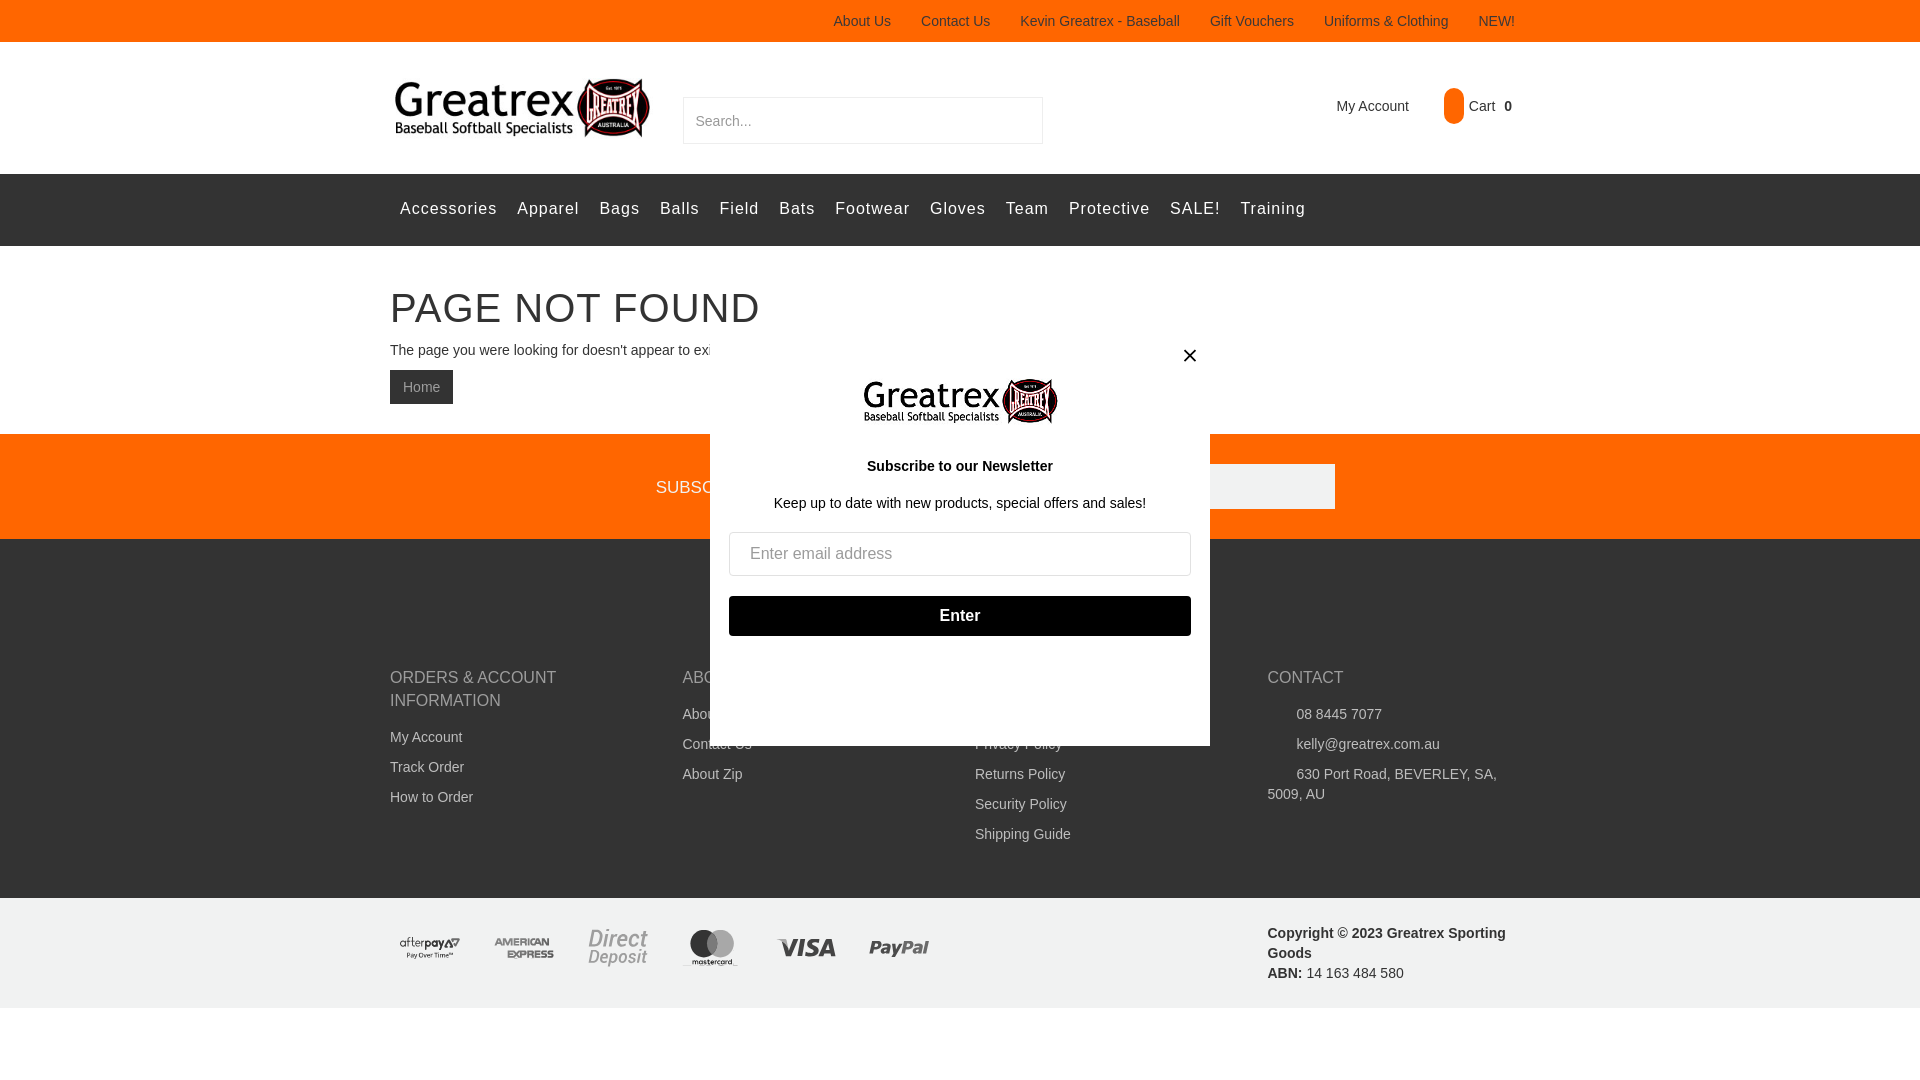 This screenshot has width=1920, height=1080. Describe the element at coordinates (863, 21) in the screenshot. I see `About Us` at that location.